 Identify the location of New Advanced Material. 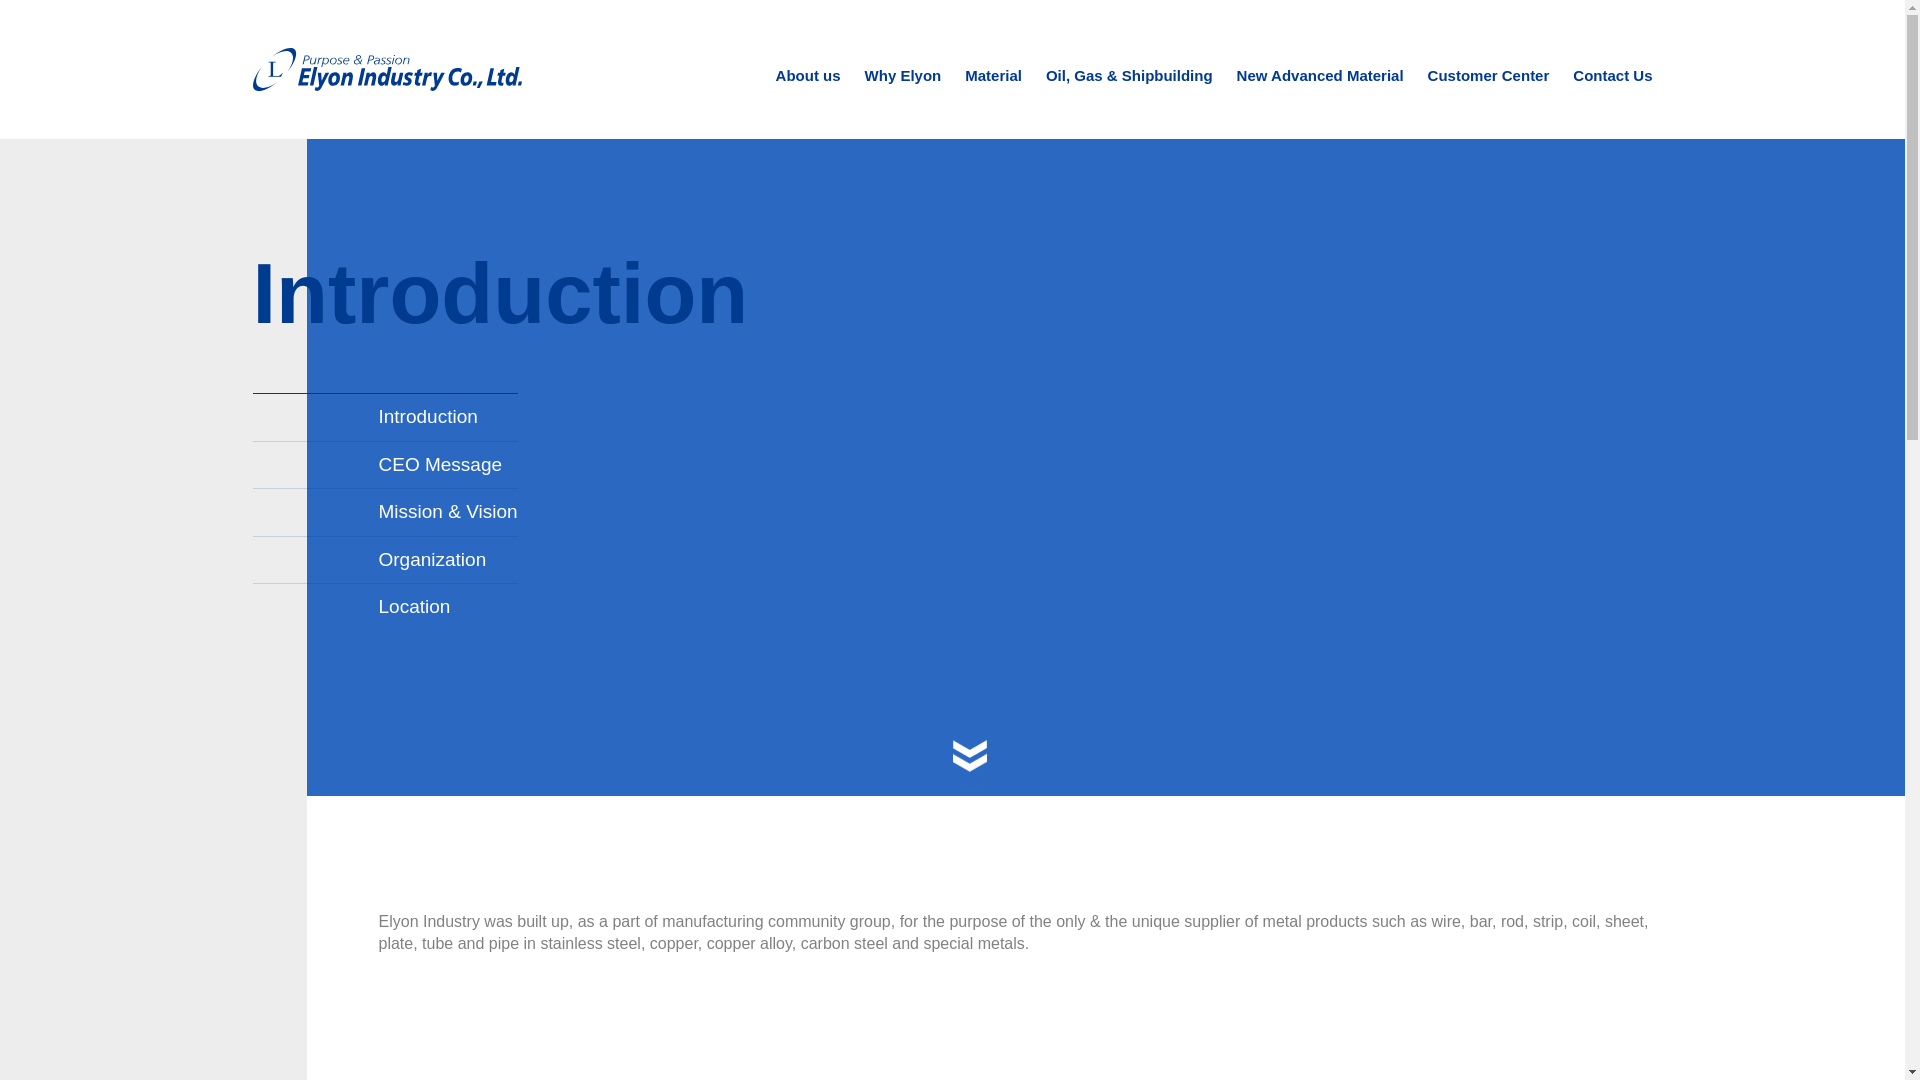
(1320, 100).